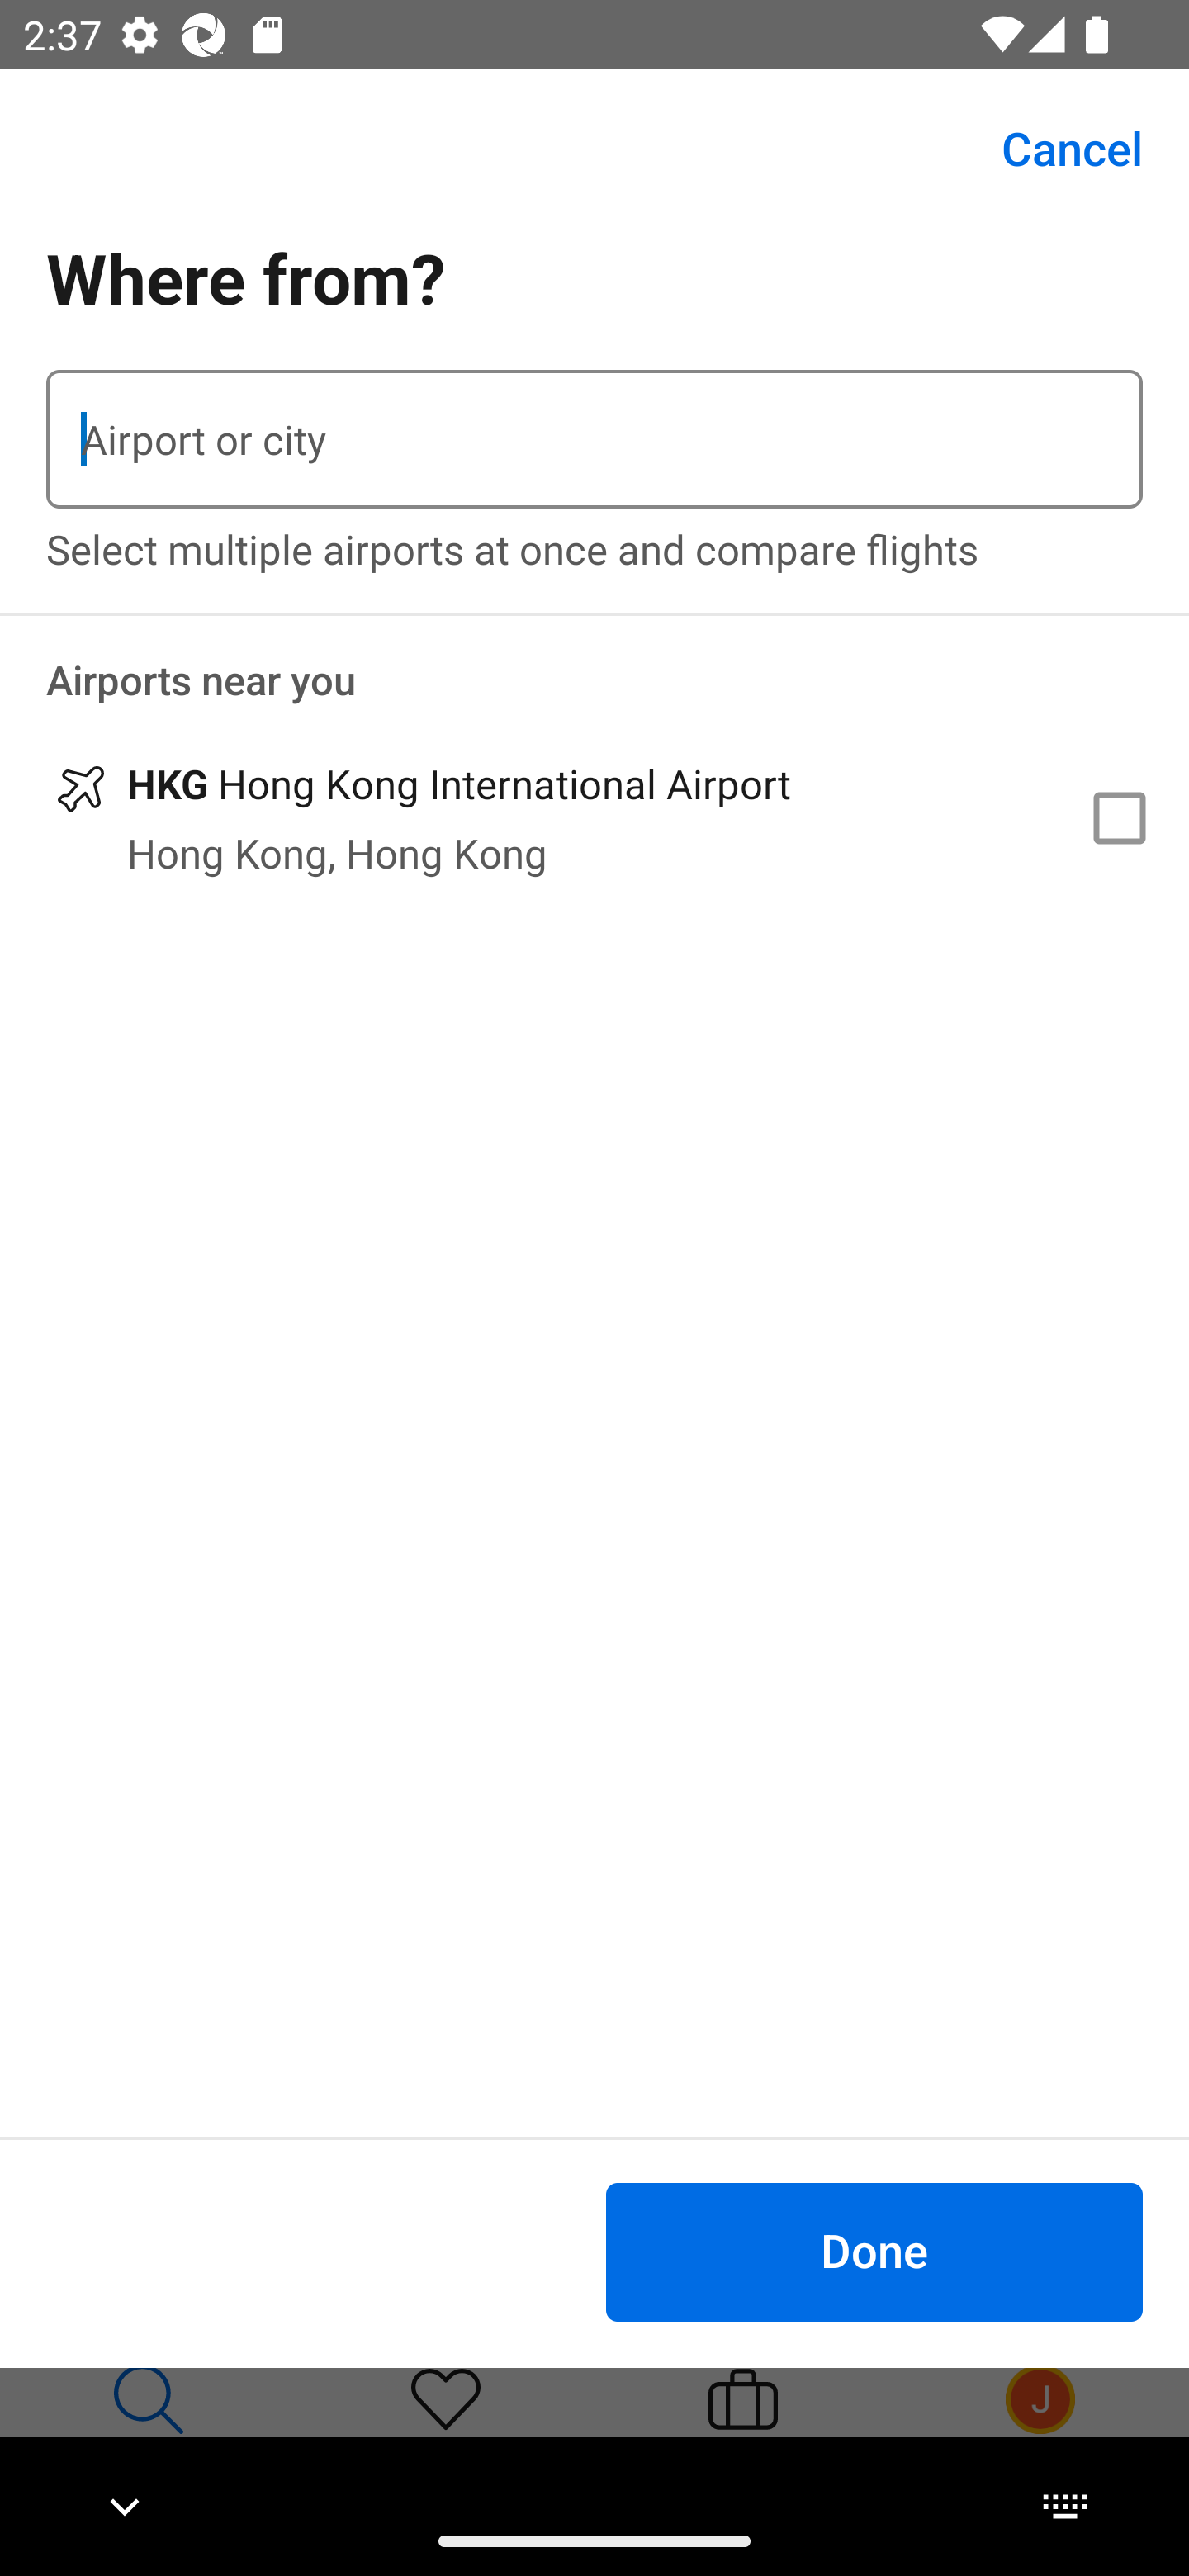 The width and height of the screenshot is (1189, 2576). Describe the element at coordinates (594, 439) in the screenshot. I see `Airport or city` at that location.